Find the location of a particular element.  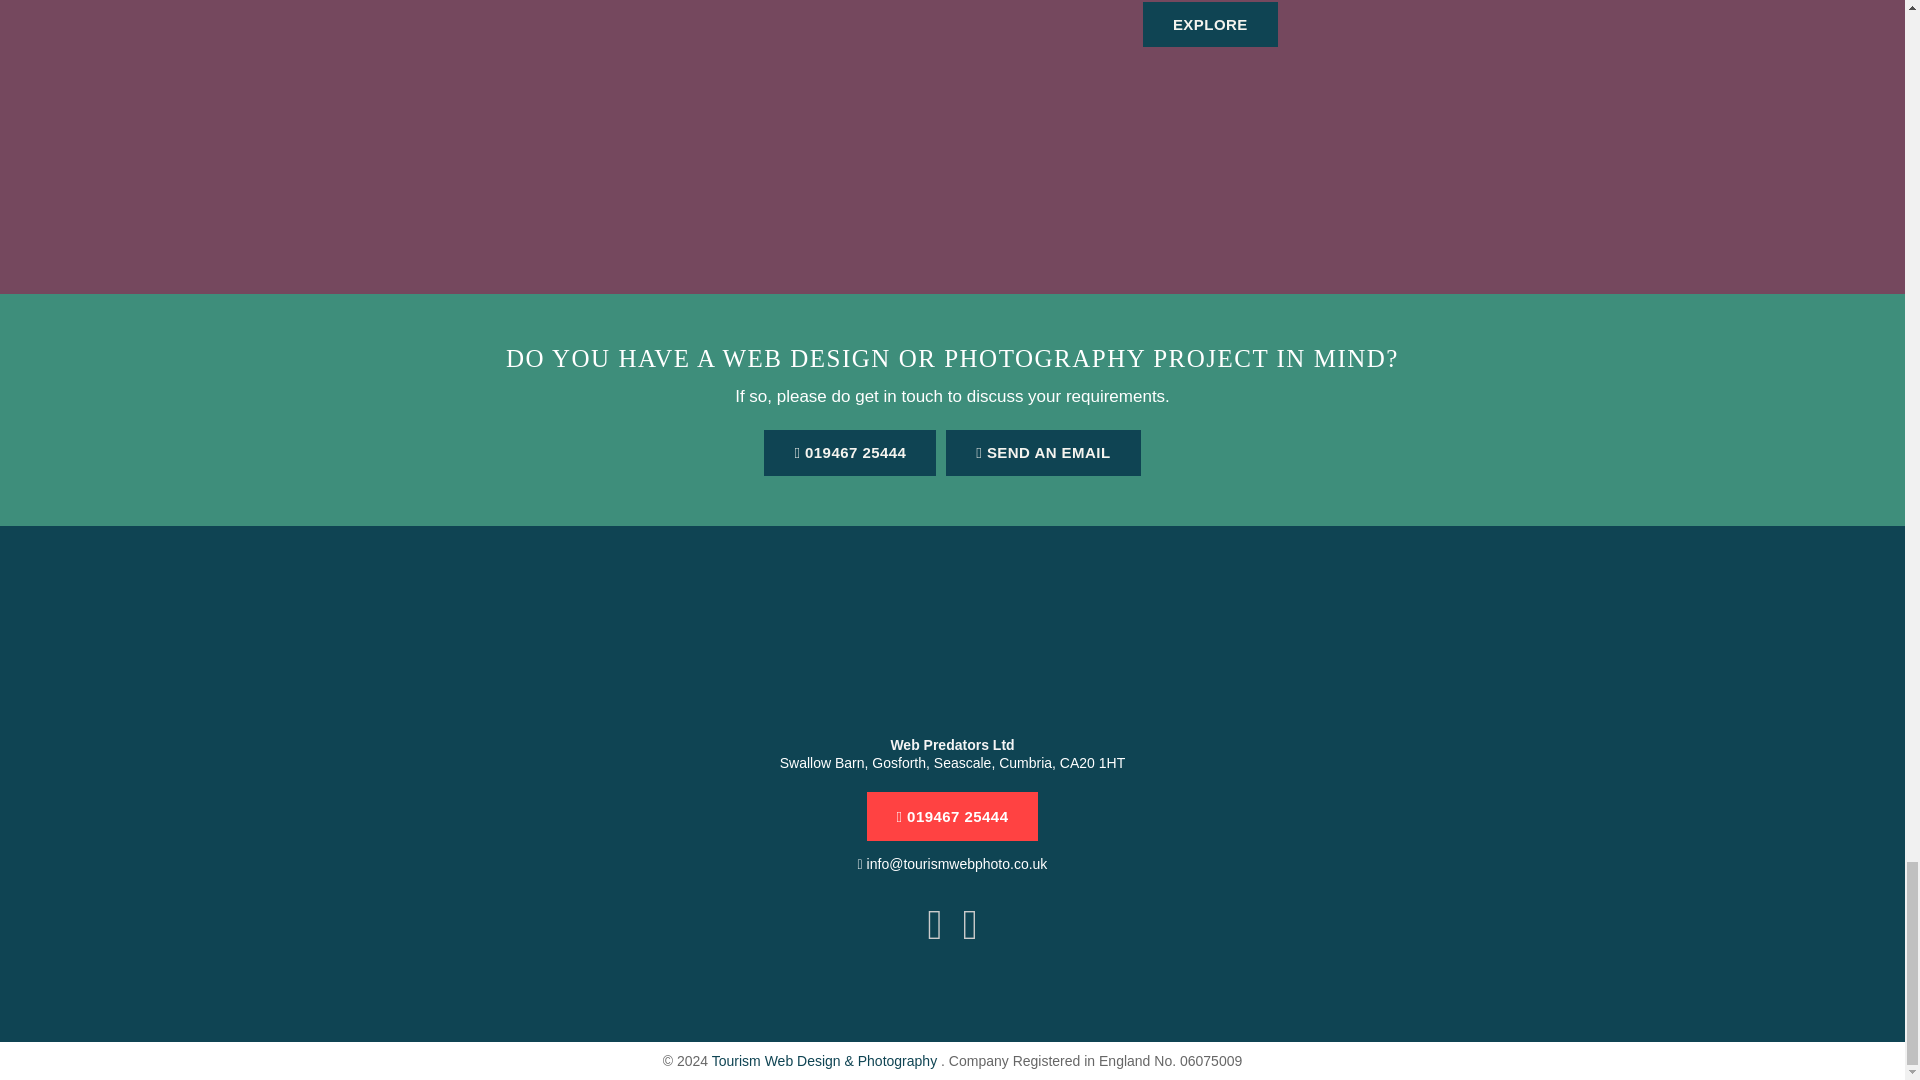

SEND AN EMAIL is located at coordinates (1043, 452).